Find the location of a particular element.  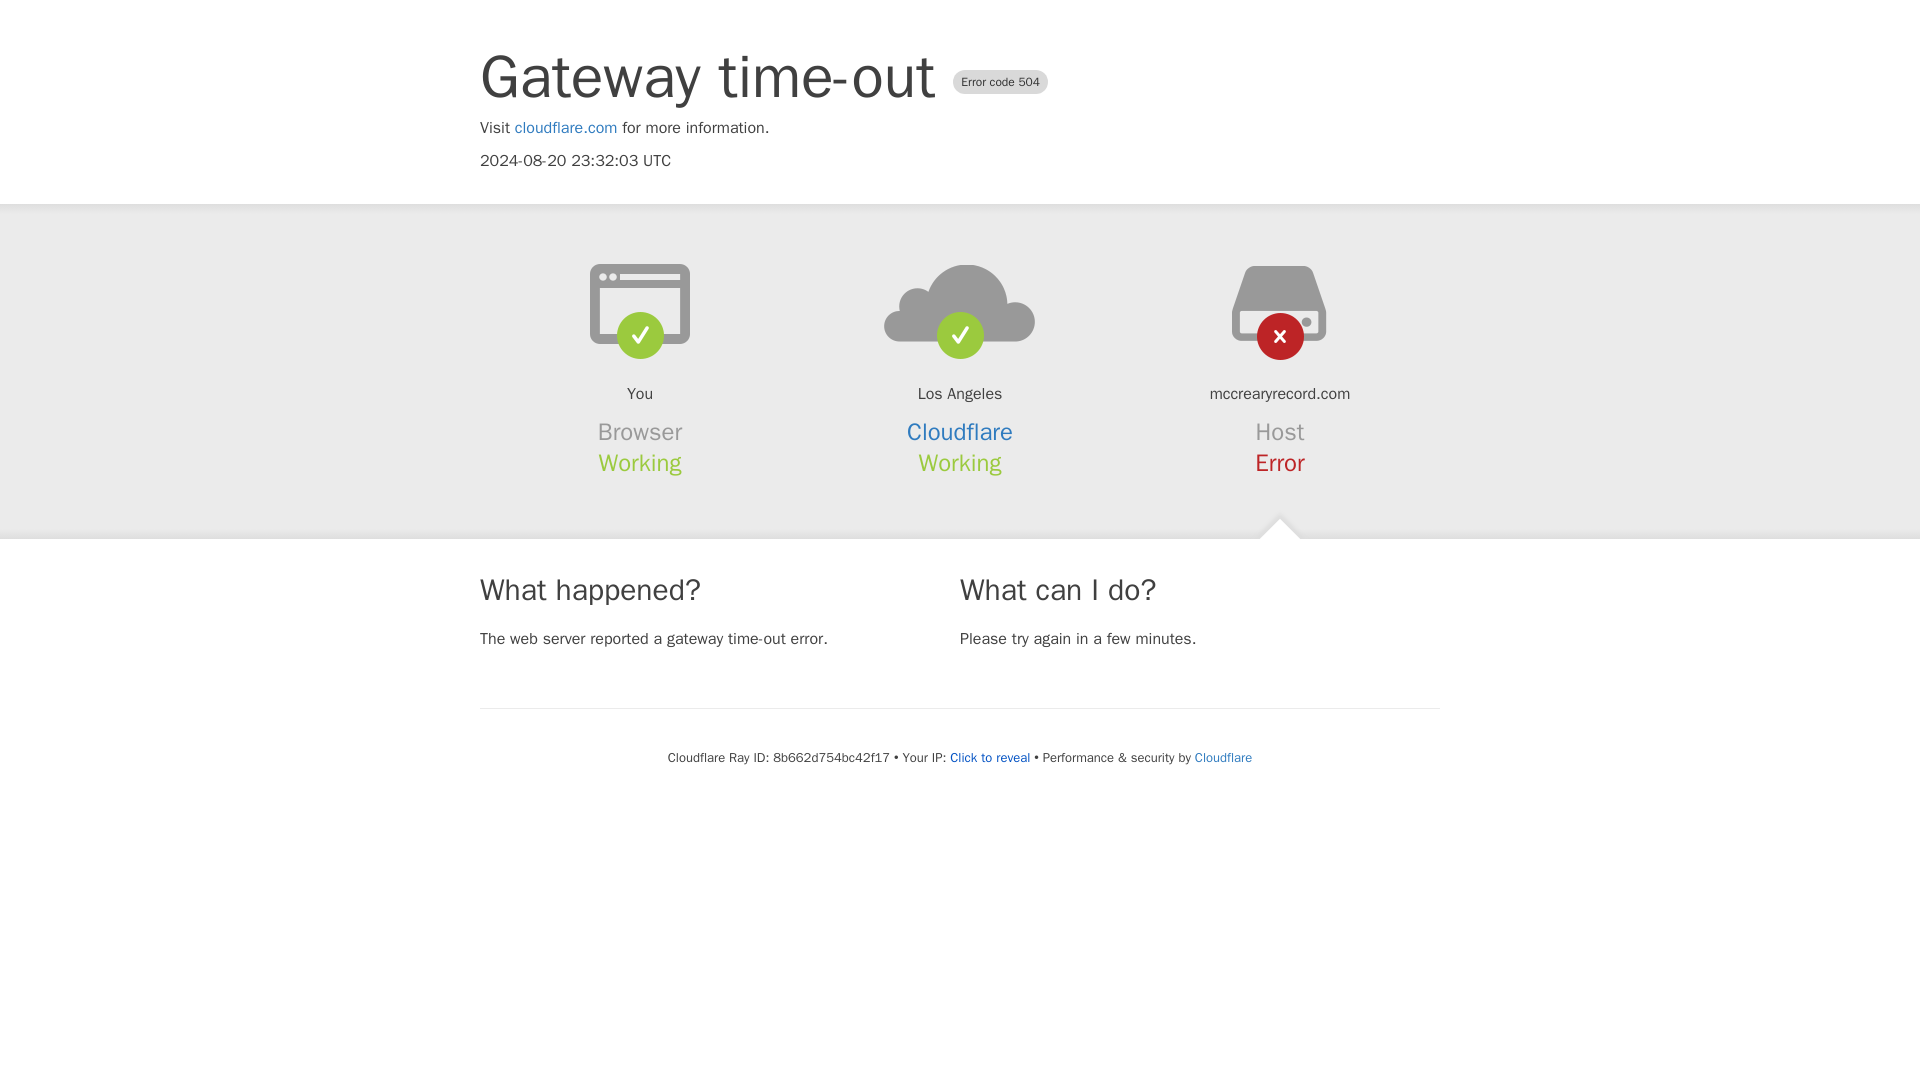

cloudflare.com is located at coordinates (566, 128).